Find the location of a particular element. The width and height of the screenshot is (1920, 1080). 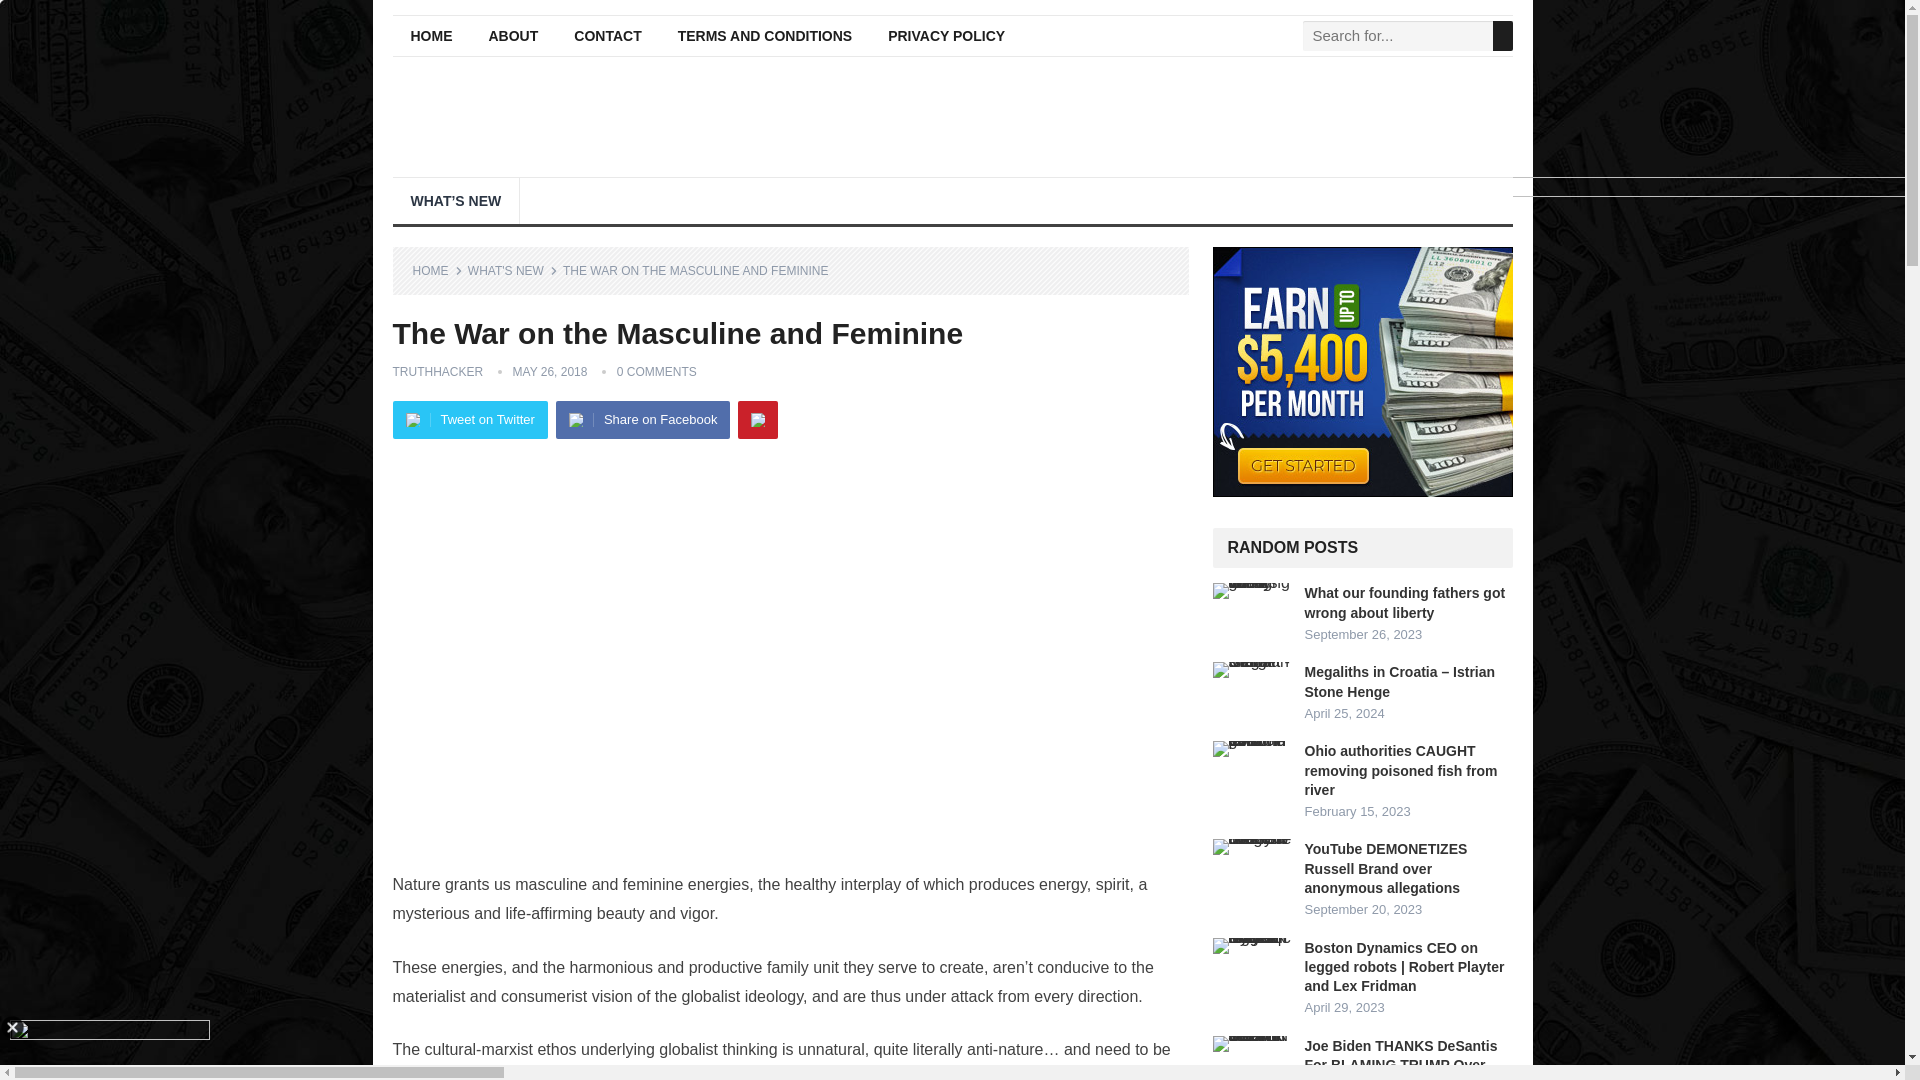

TRUTHHACKER is located at coordinates (437, 372).